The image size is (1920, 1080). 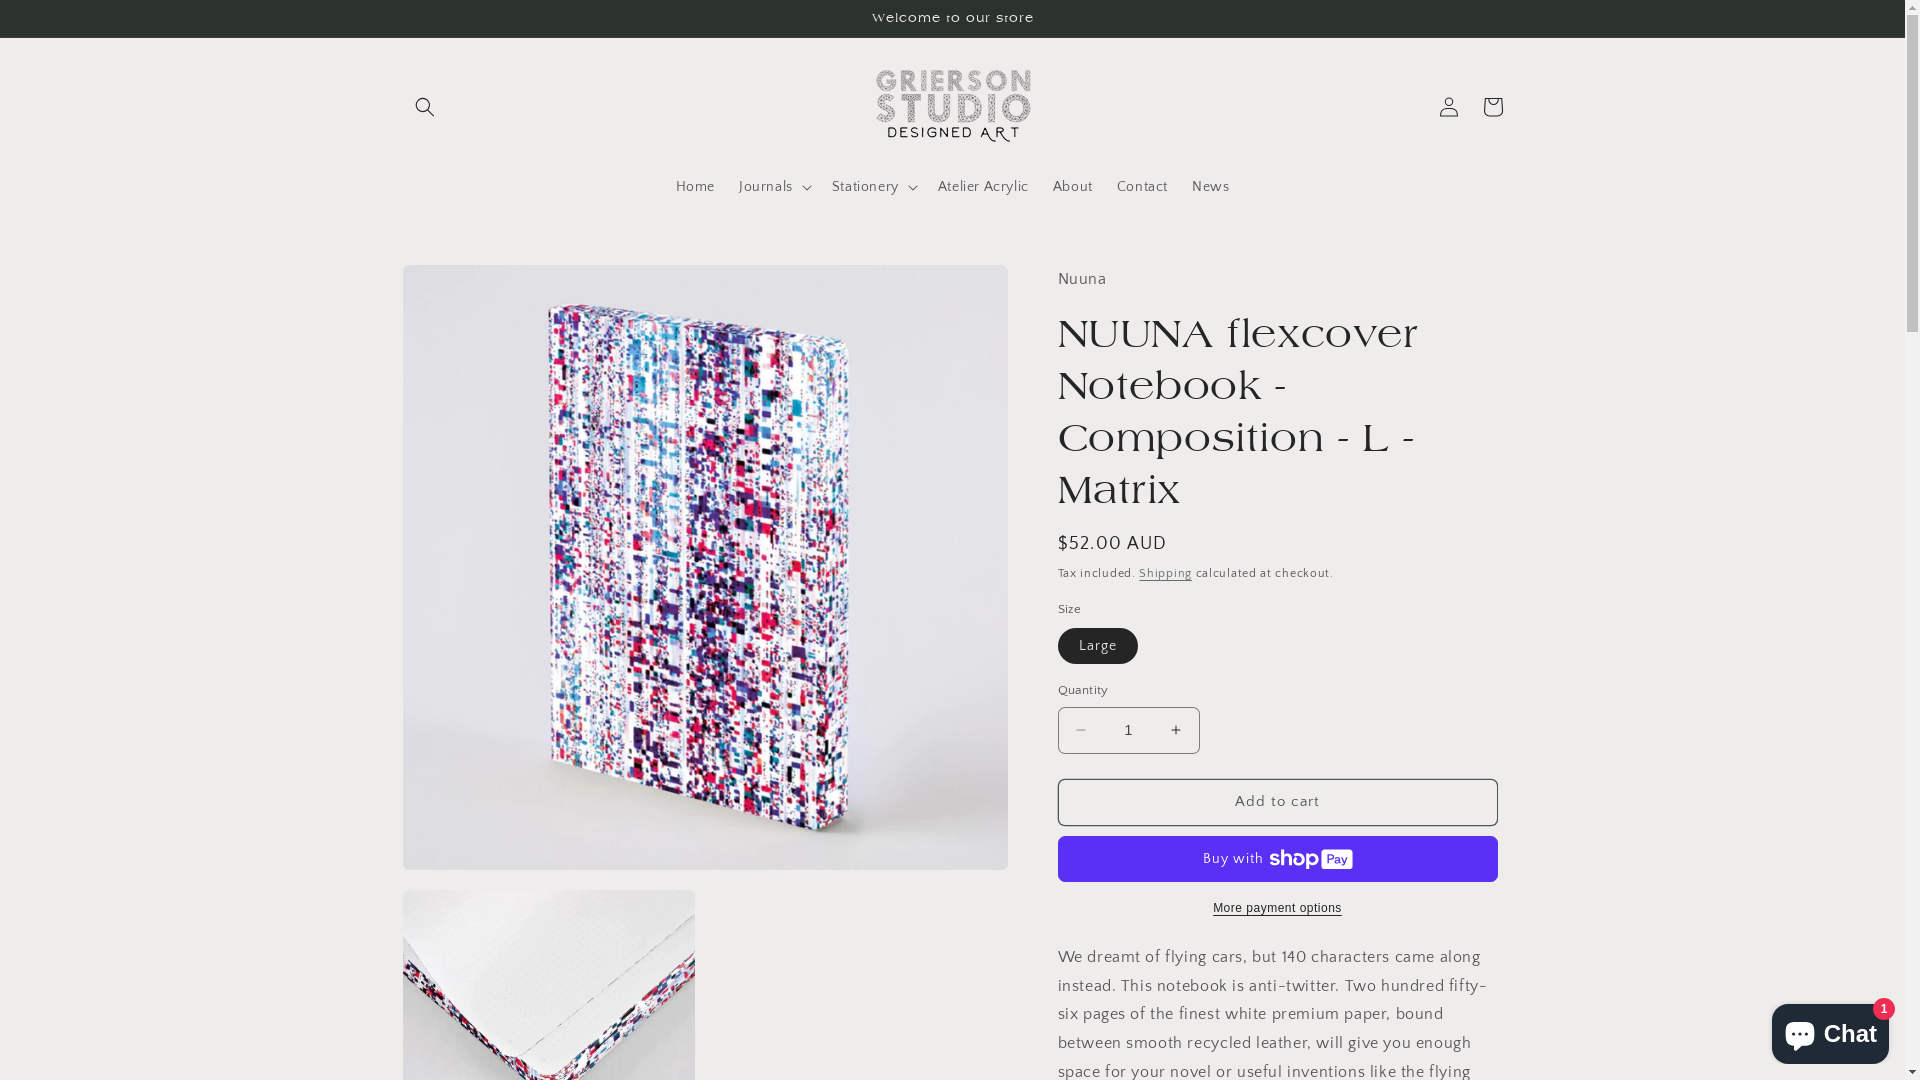 What do you see at coordinates (1278, 802) in the screenshot?
I see `Add to cart` at bounding box center [1278, 802].